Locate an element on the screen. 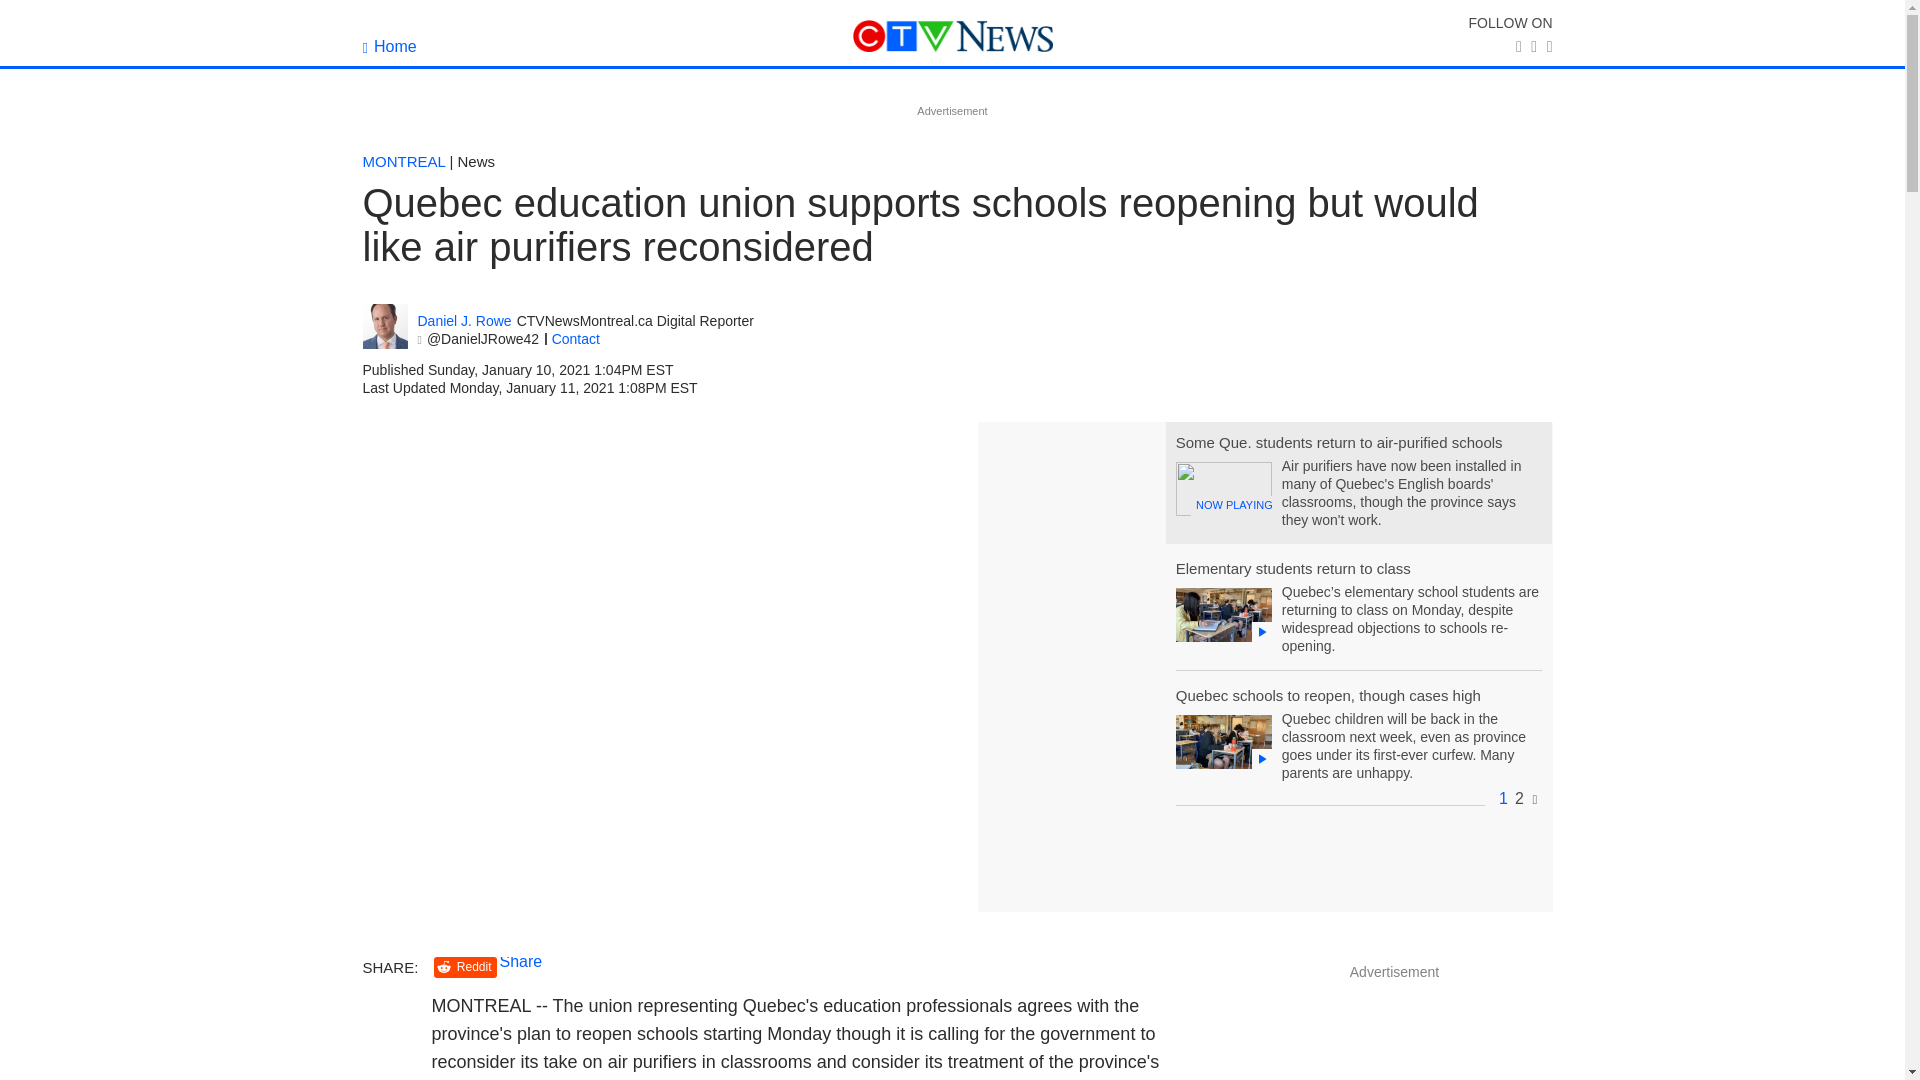  Some Que. students return to air-purified schools is located at coordinates (1339, 442).